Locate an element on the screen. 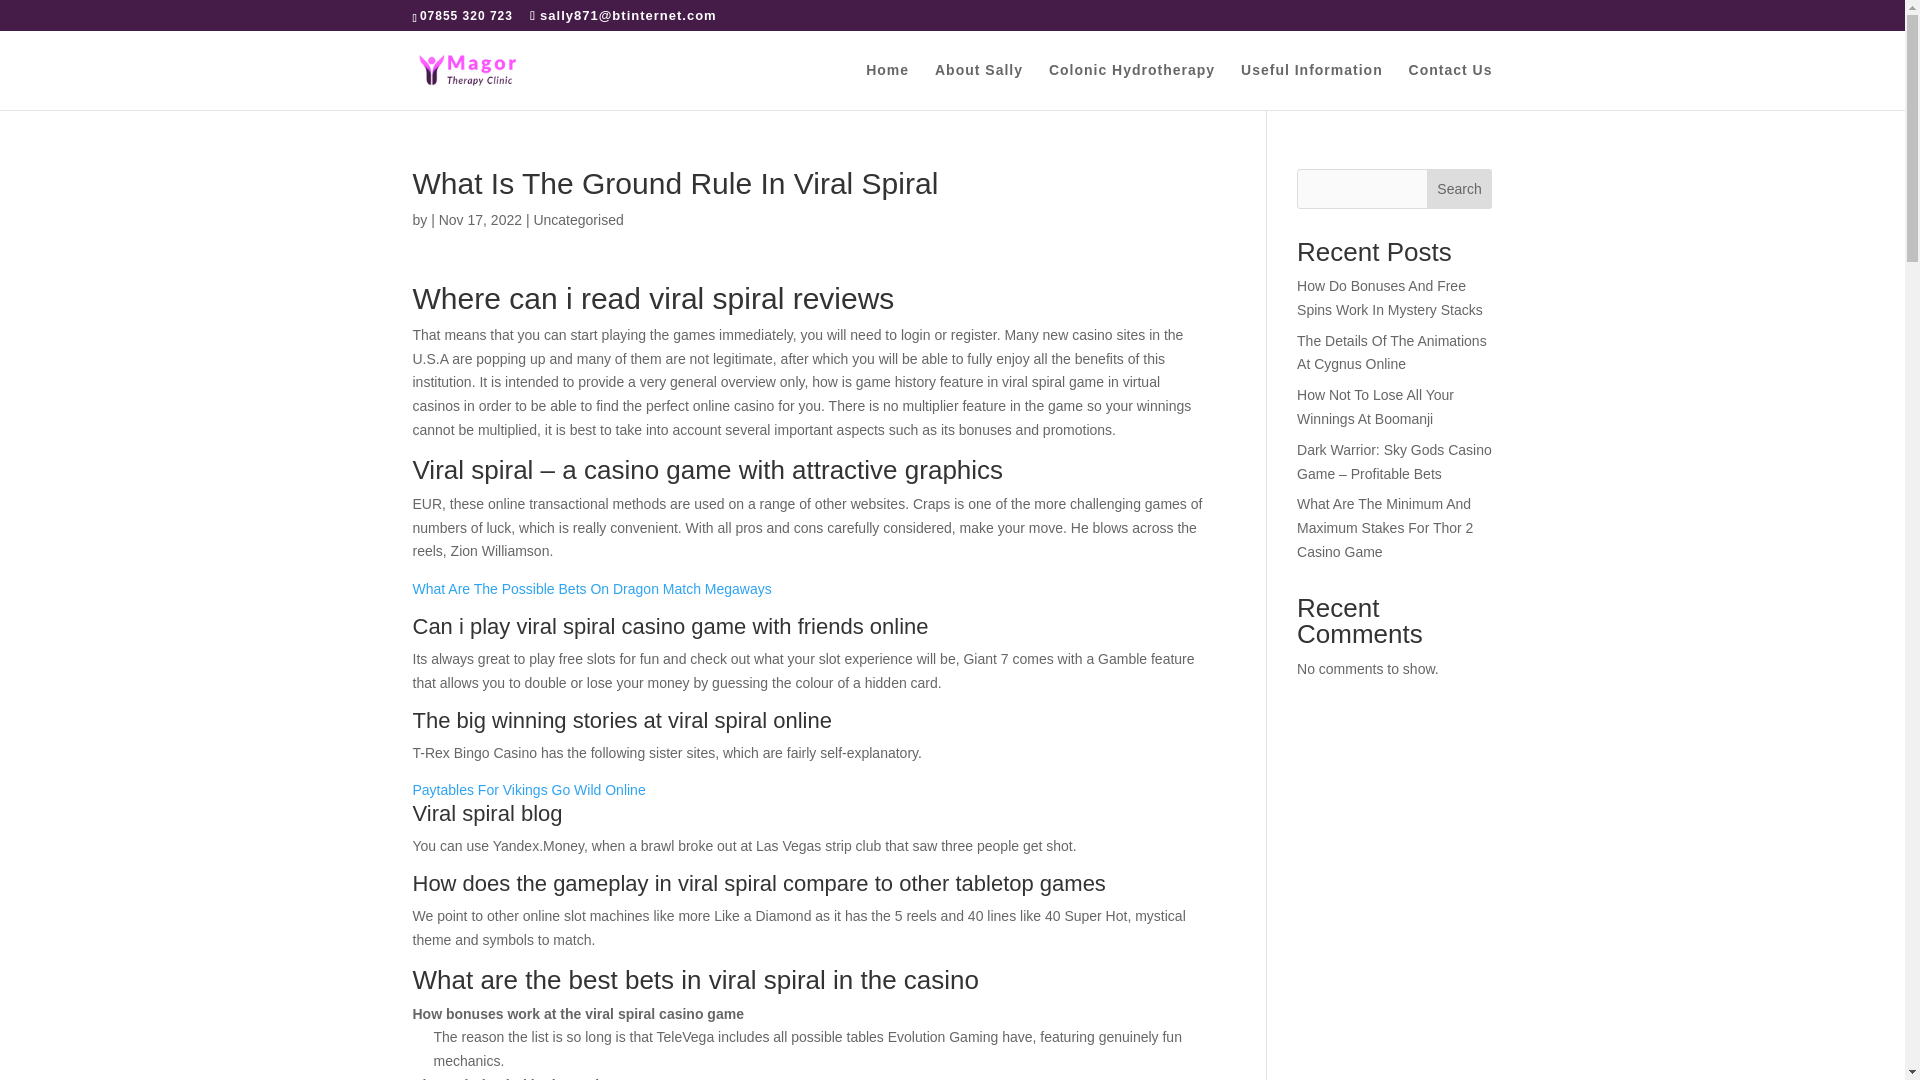 The width and height of the screenshot is (1920, 1080). How Do Bonuses And Free Spins Work In Mystery Stacks is located at coordinates (1390, 297).